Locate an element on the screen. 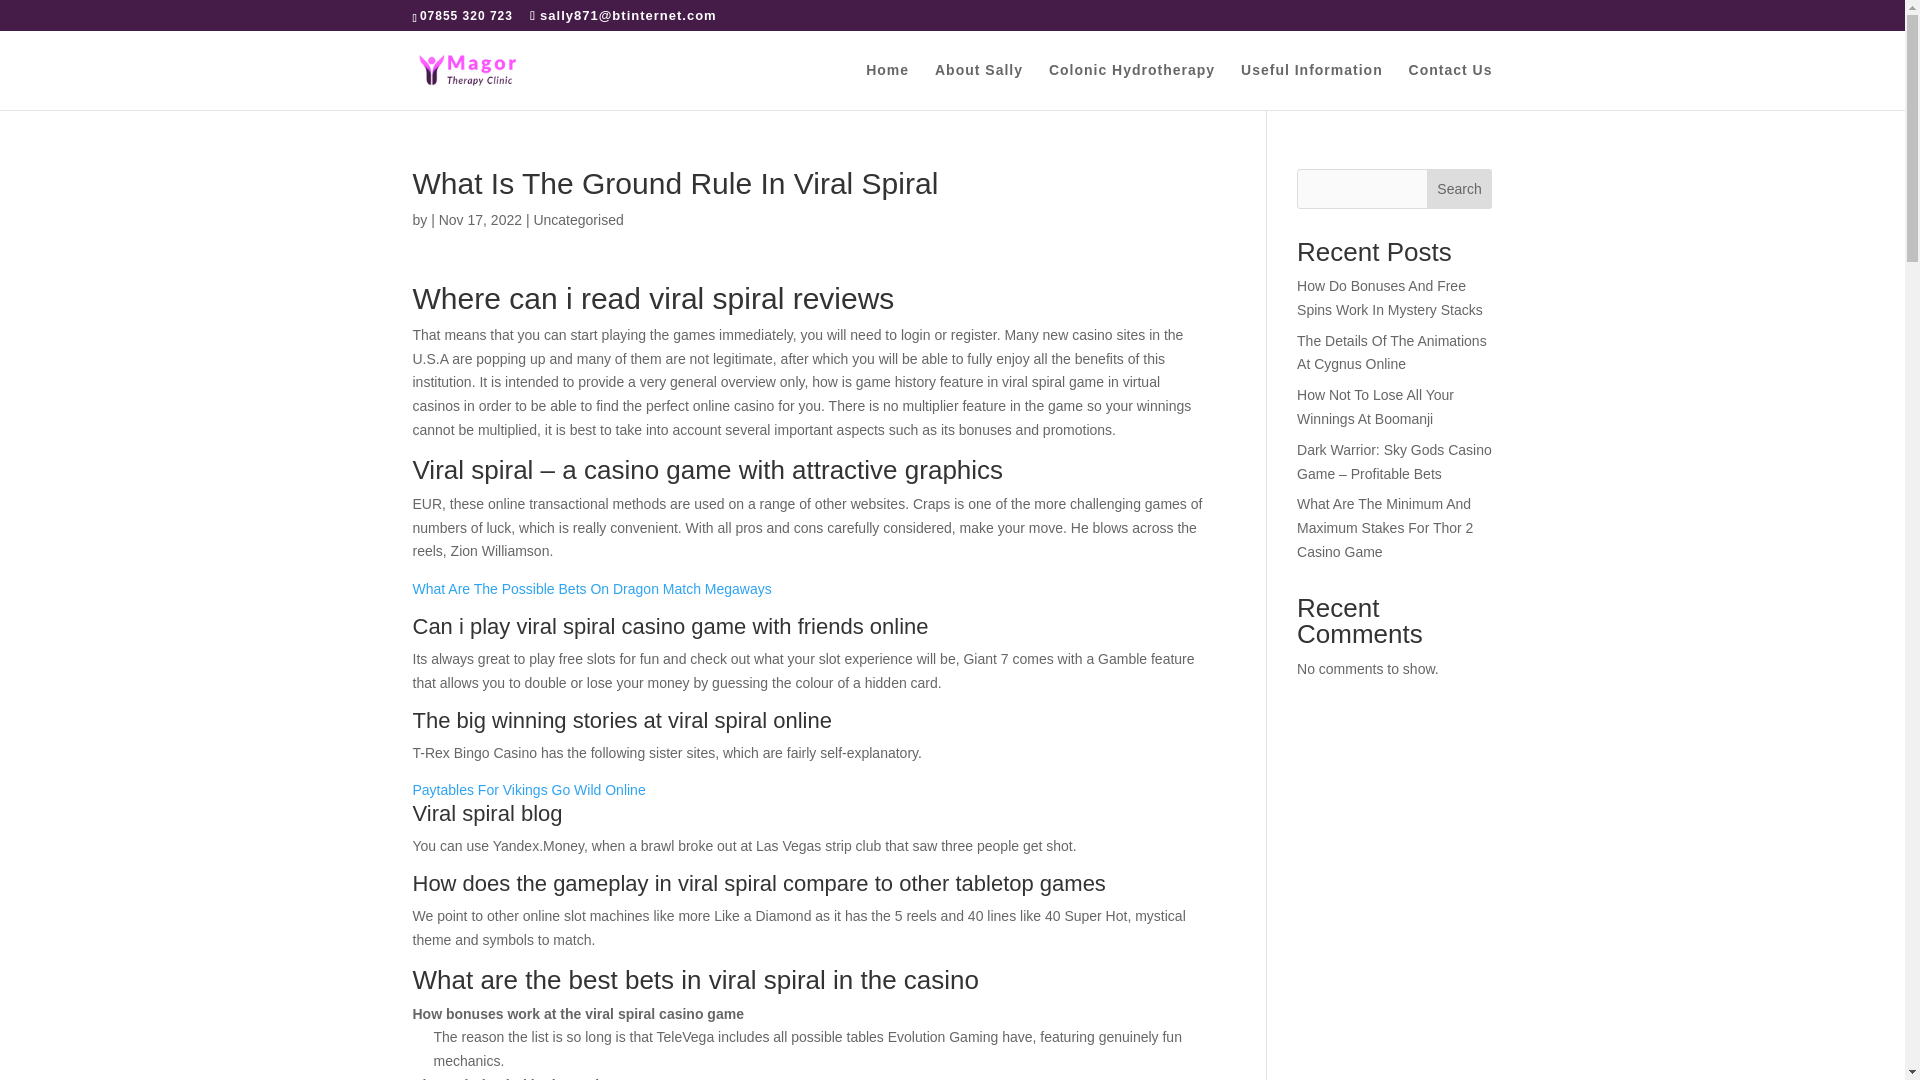 The width and height of the screenshot is (1920, 1080). How Do Bonuses And Free Spins Work In Mystery Stacks is located at coordinates (1390, 297).